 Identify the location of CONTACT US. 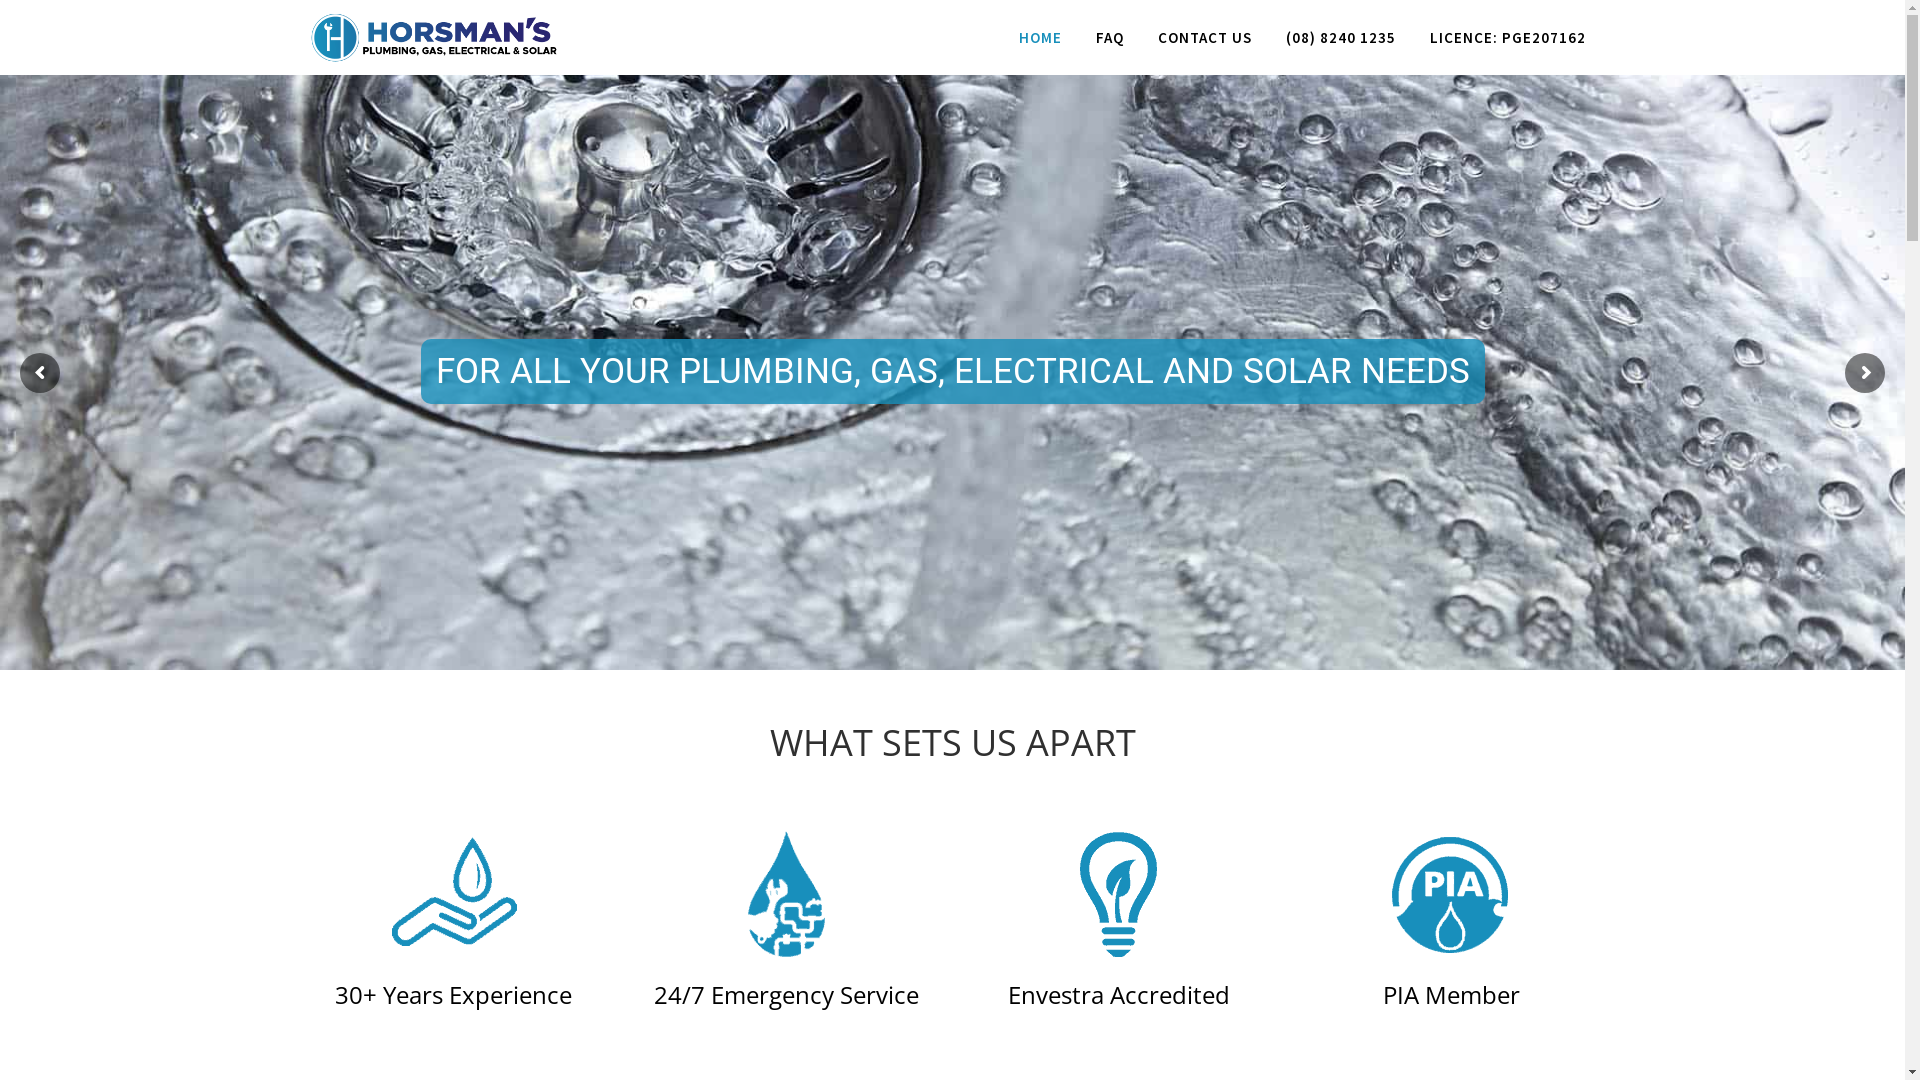
(1204, 38).